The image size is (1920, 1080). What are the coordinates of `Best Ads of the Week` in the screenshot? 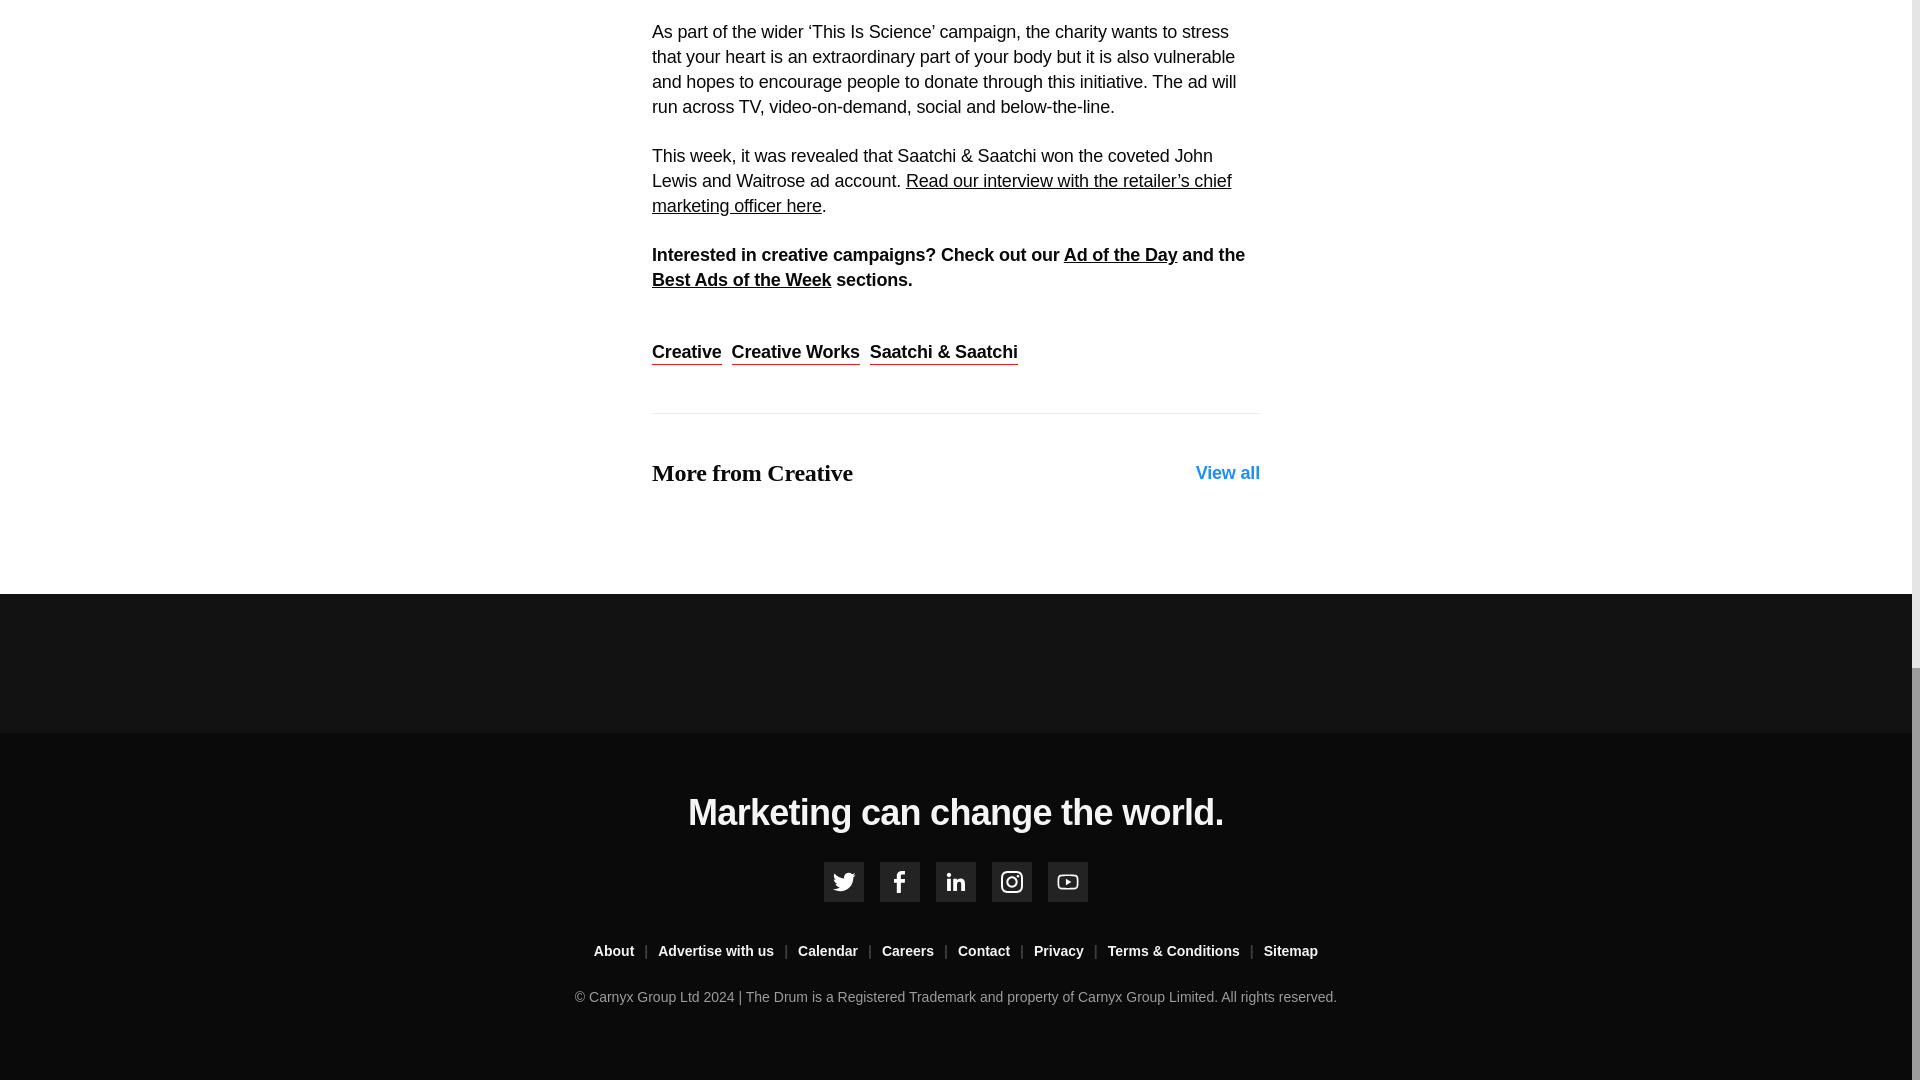 It's located at (742, 280).